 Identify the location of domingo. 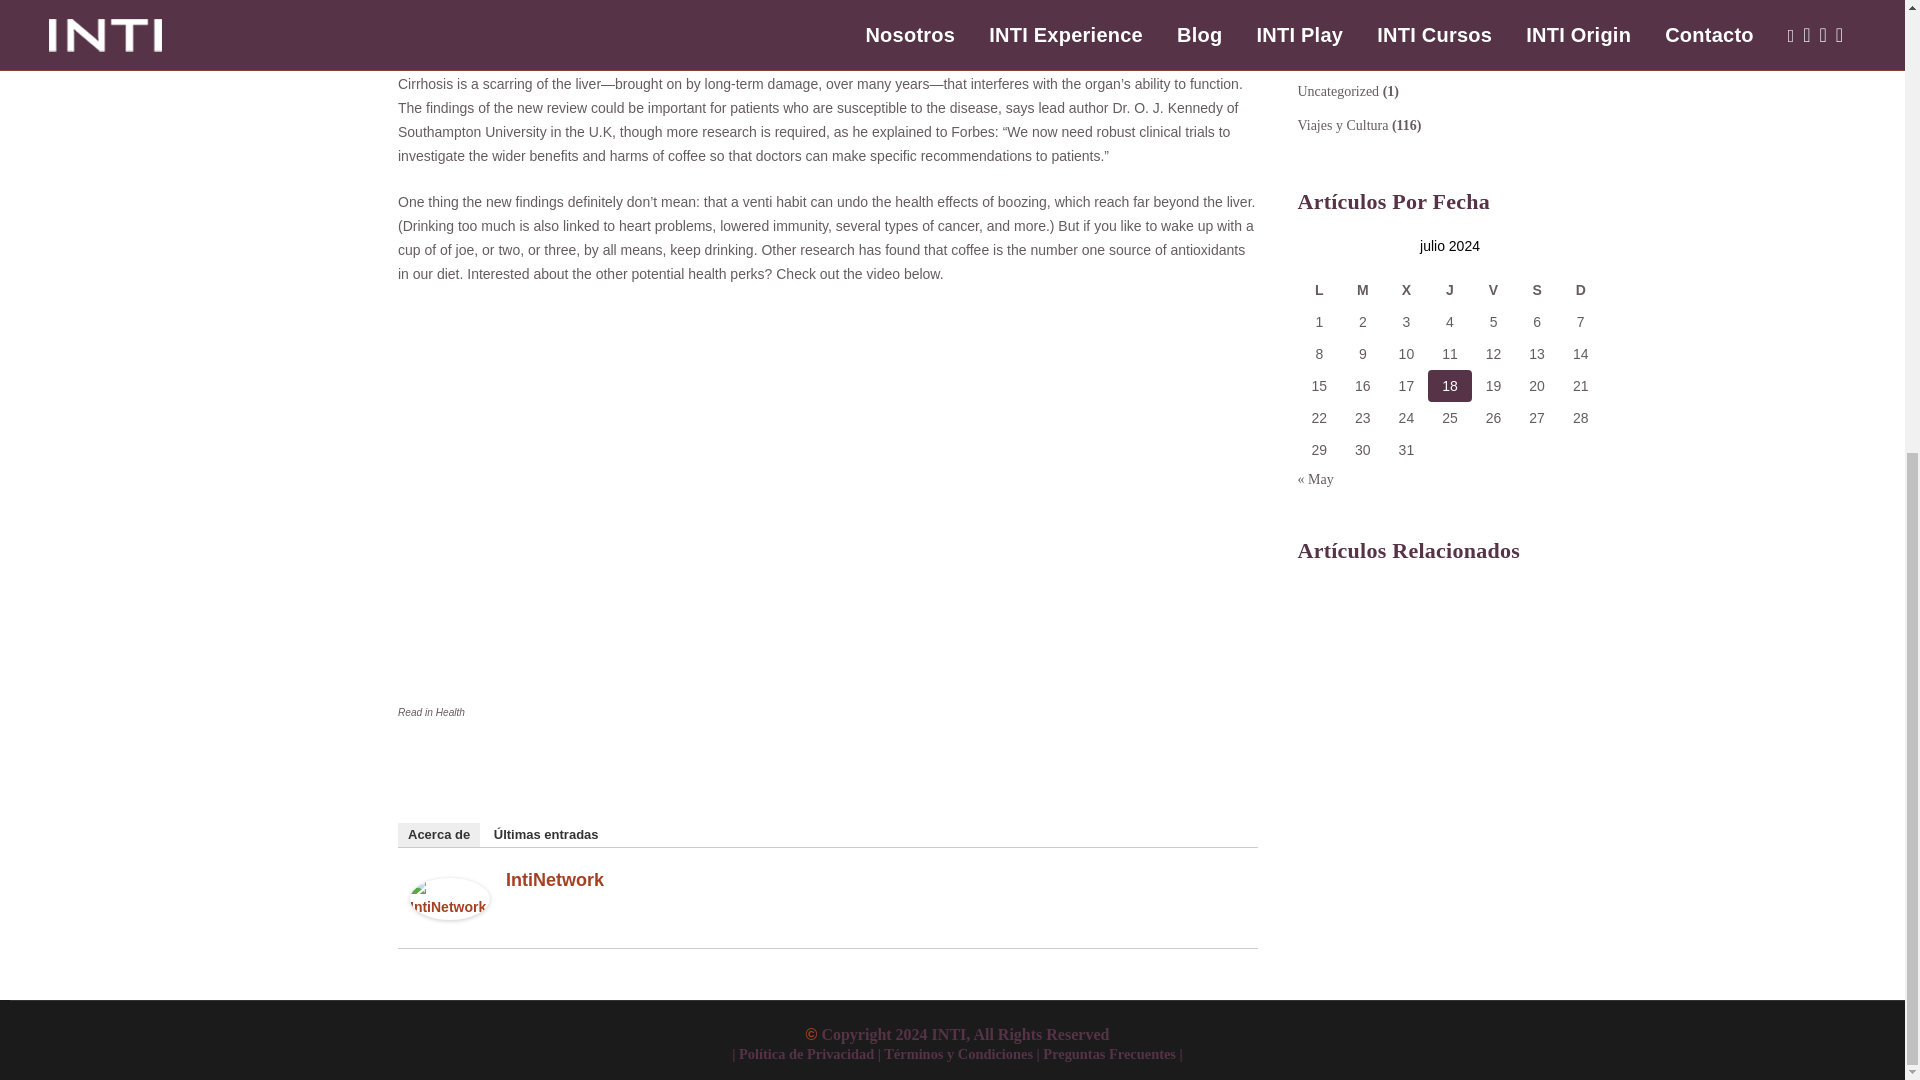
(1581, 290).